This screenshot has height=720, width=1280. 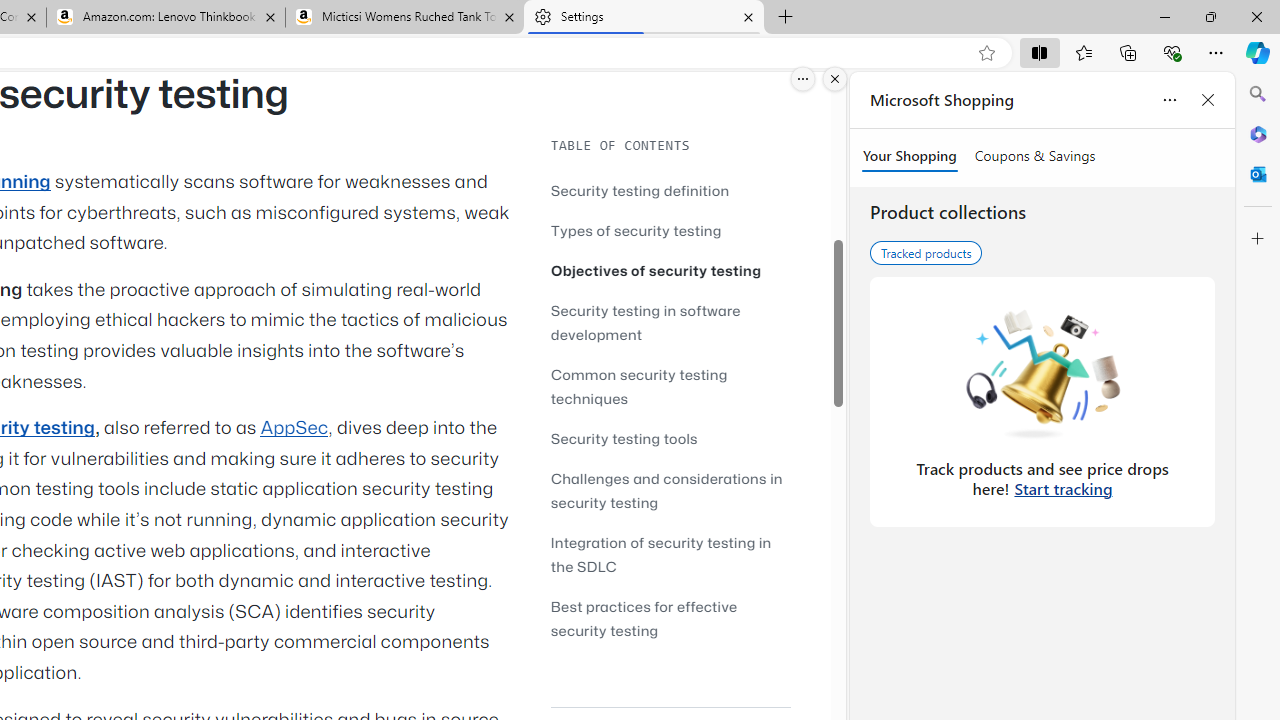 I want to click on Security testing tools, so click(x=670, y=438).